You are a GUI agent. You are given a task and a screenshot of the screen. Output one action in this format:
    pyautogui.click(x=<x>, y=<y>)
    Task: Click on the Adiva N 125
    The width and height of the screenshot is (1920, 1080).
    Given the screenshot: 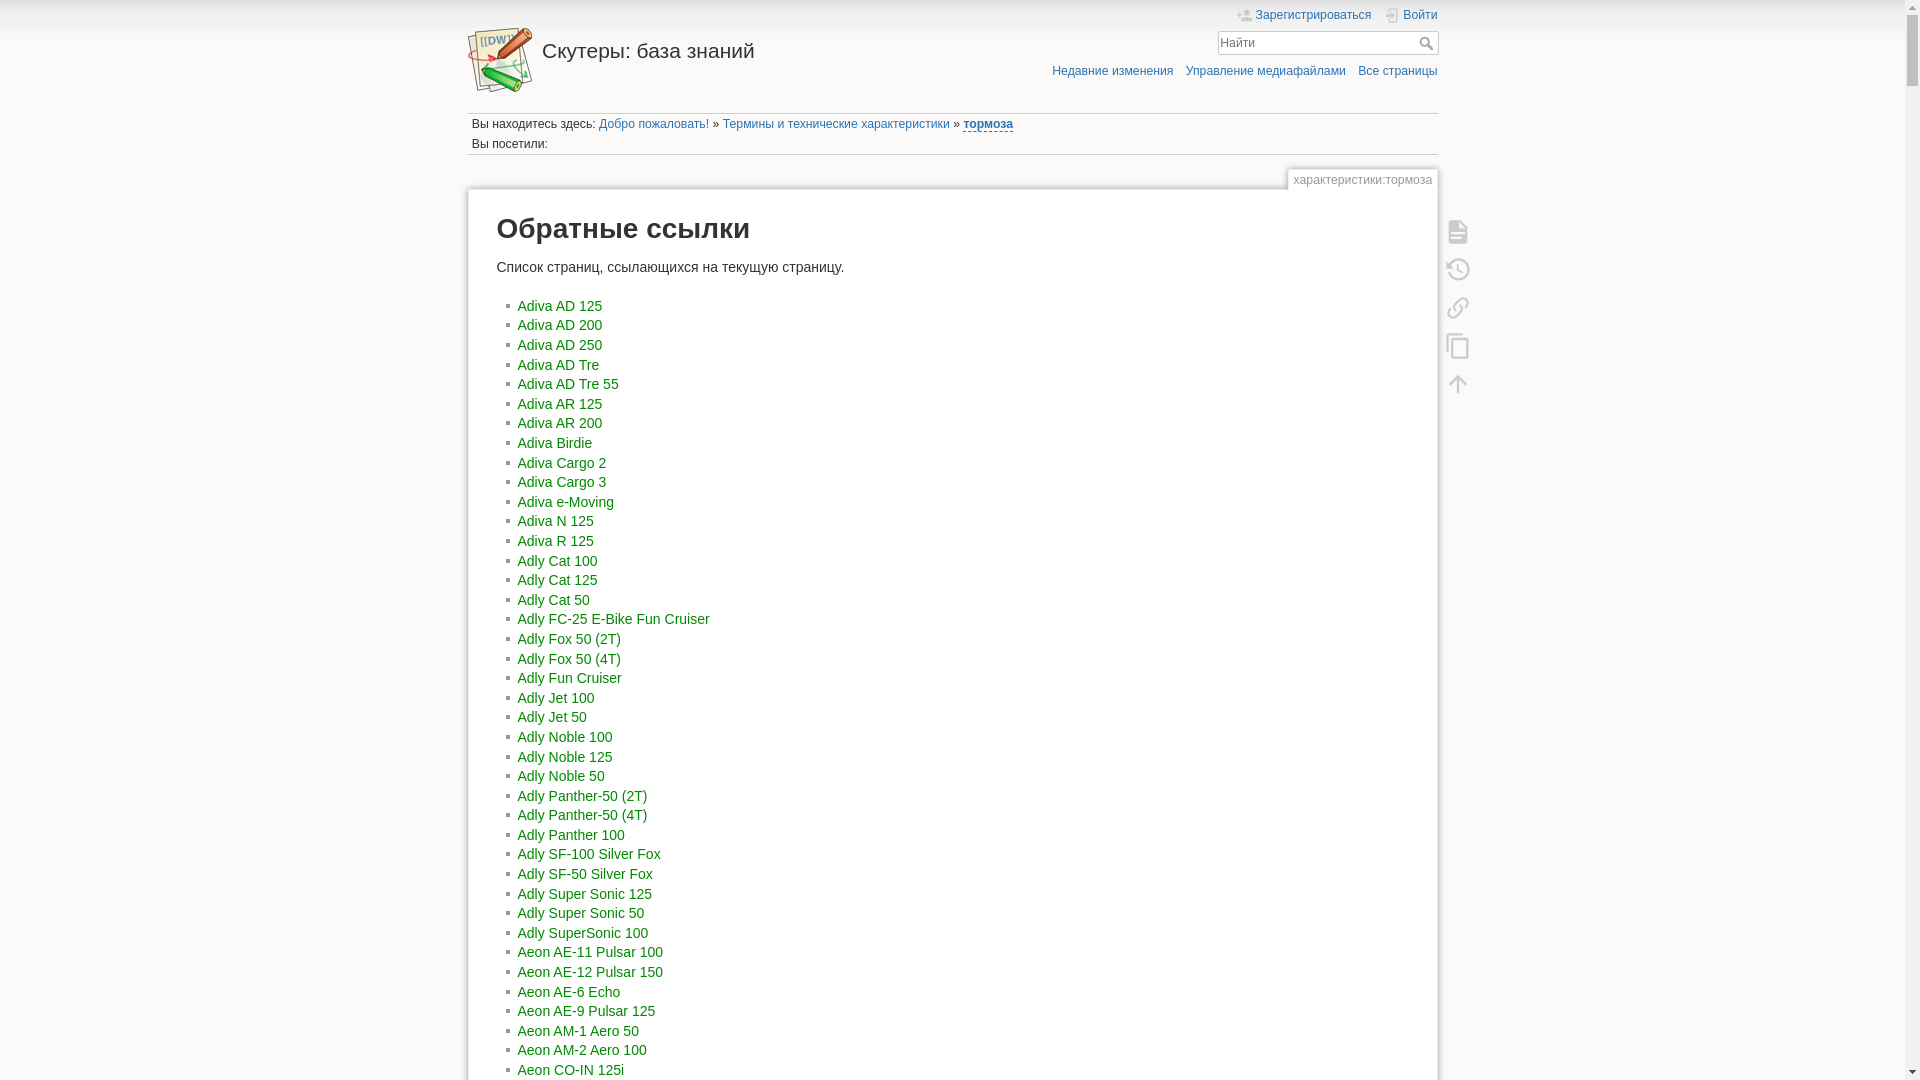 What is the action you would take?
    pyautogui.click(x=556, y=521)
    